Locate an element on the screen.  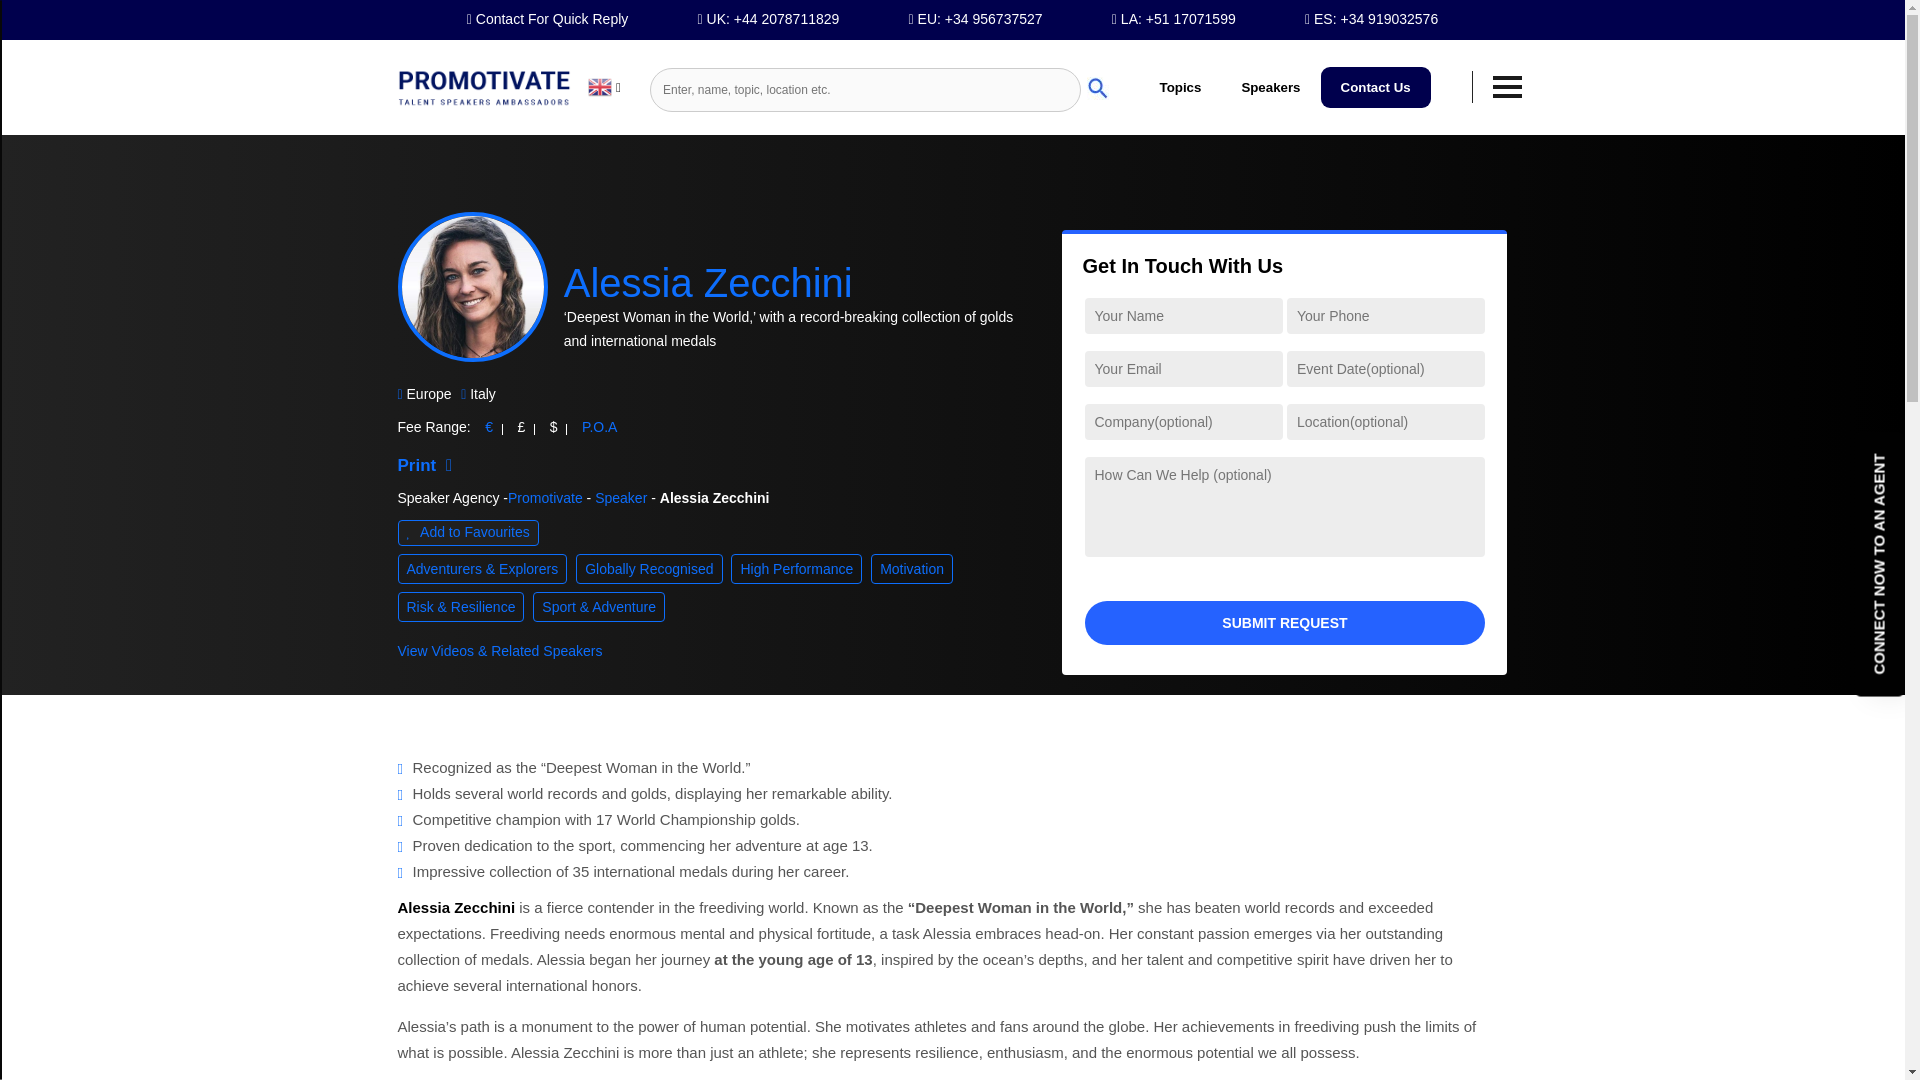
Speakers By Topic is located at coordinates (110, 76).